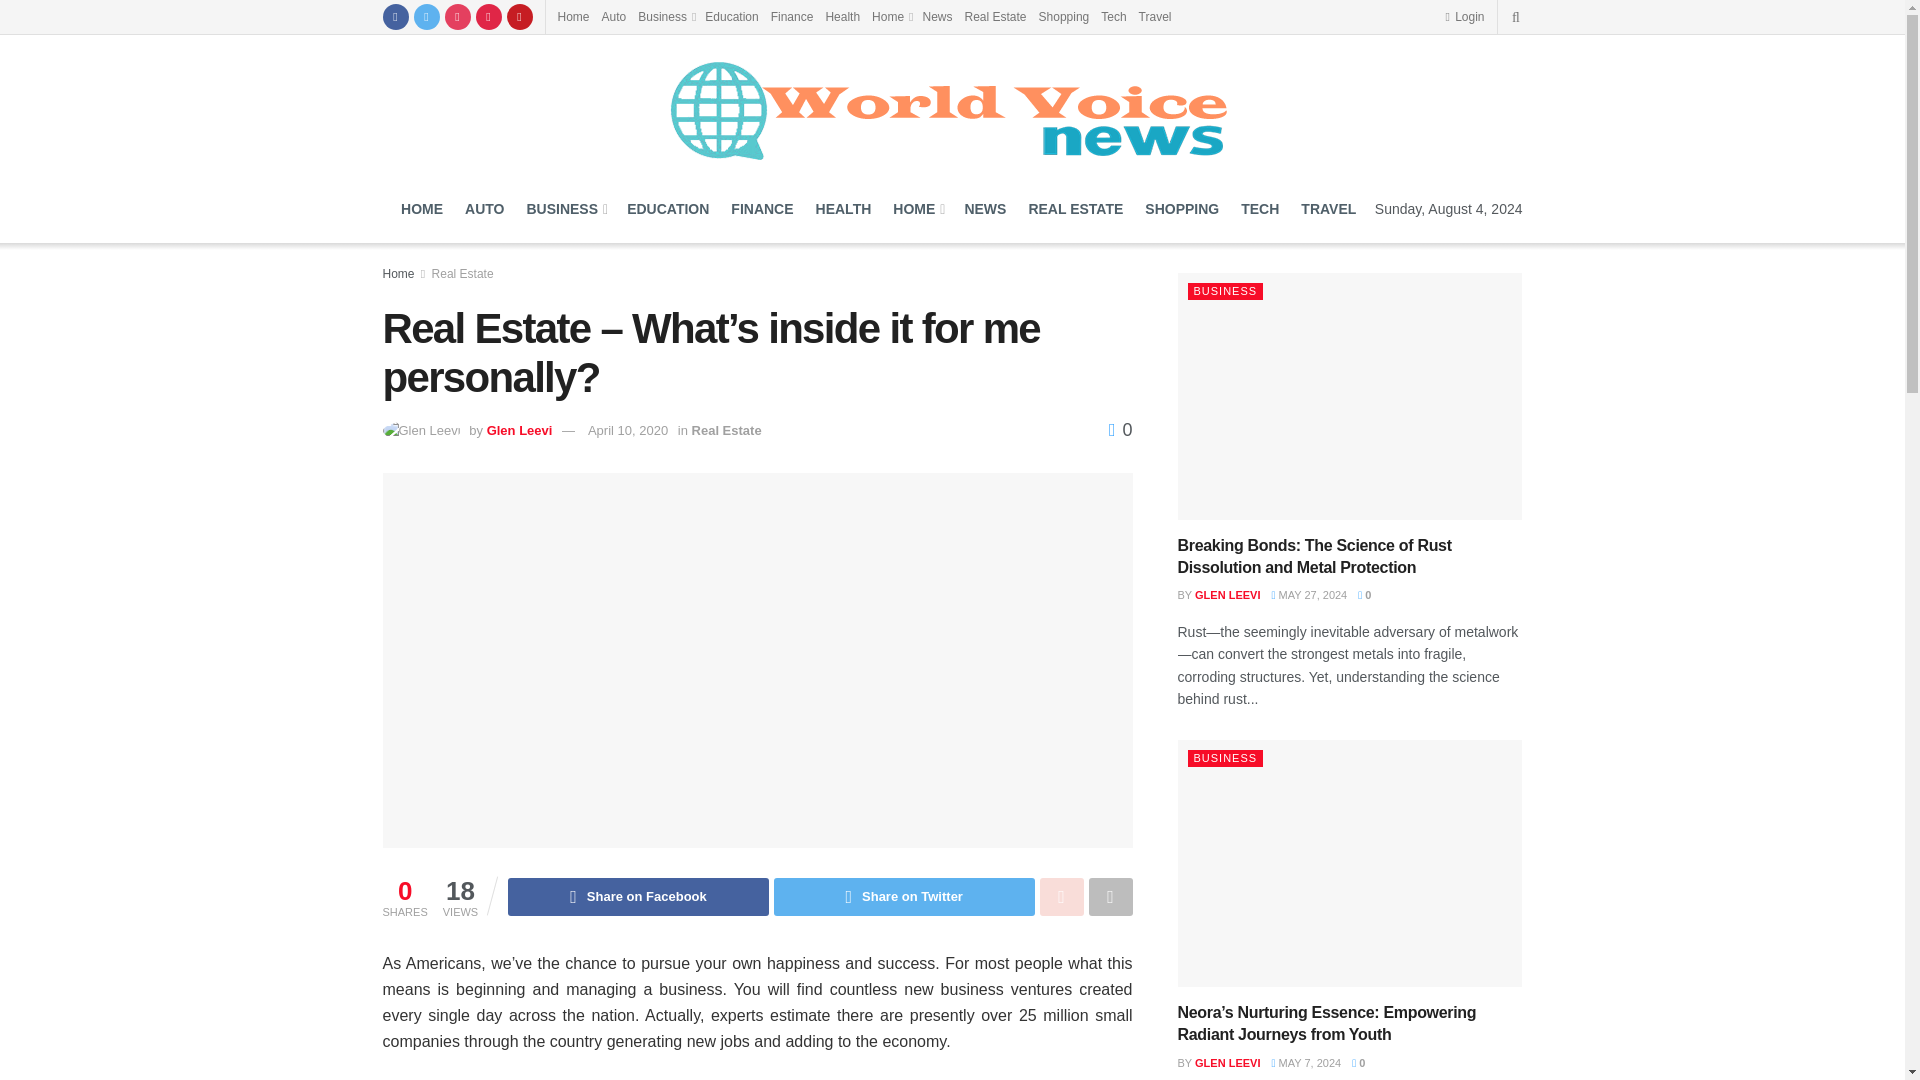  What do you see at coordinates (1154, 16) in the screenshot?
I see `Travel` at bounding box center [1154, 16].